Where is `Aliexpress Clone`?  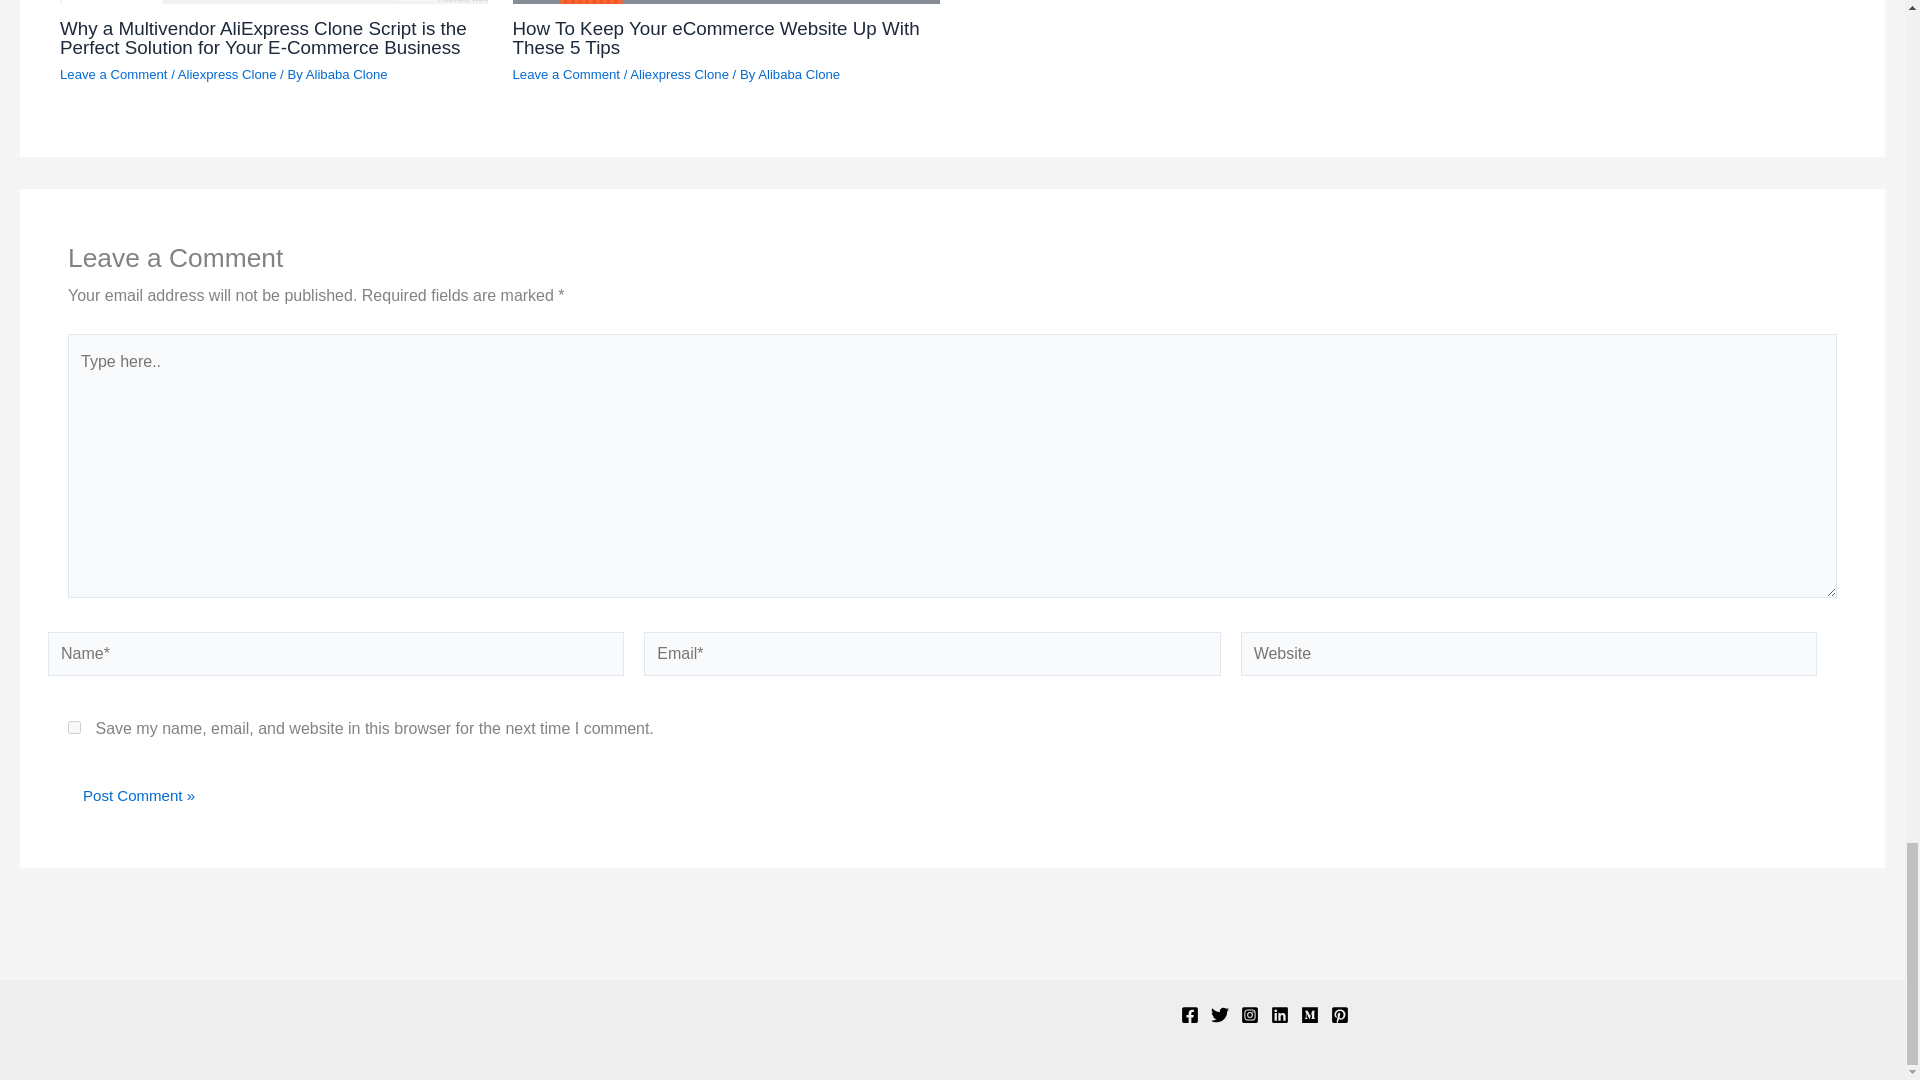 Aliexpress Clone is located at coordinates (227, 74).